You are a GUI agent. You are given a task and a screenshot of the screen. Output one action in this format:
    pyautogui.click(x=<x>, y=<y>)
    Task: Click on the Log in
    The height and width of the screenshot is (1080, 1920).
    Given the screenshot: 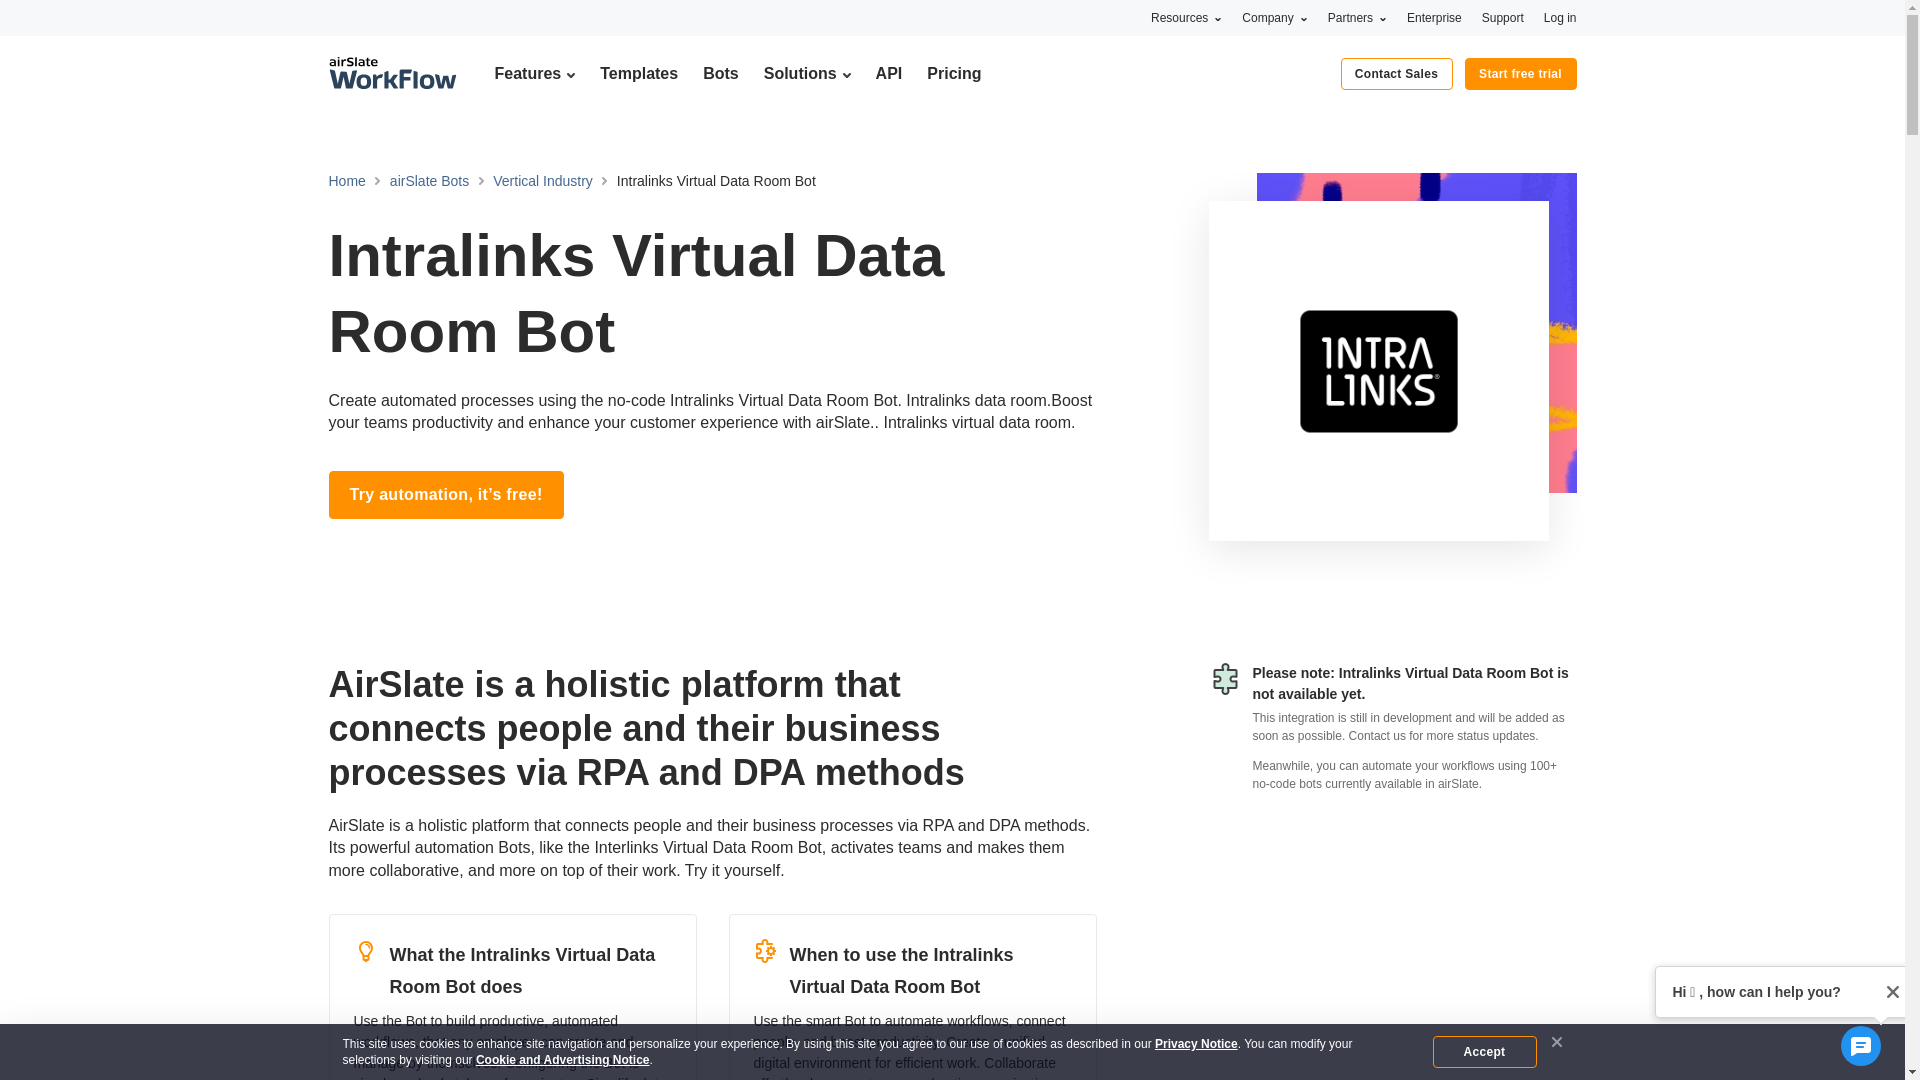 What is the action you would take?
    pyautogui.click(x=1560, y=17)
    